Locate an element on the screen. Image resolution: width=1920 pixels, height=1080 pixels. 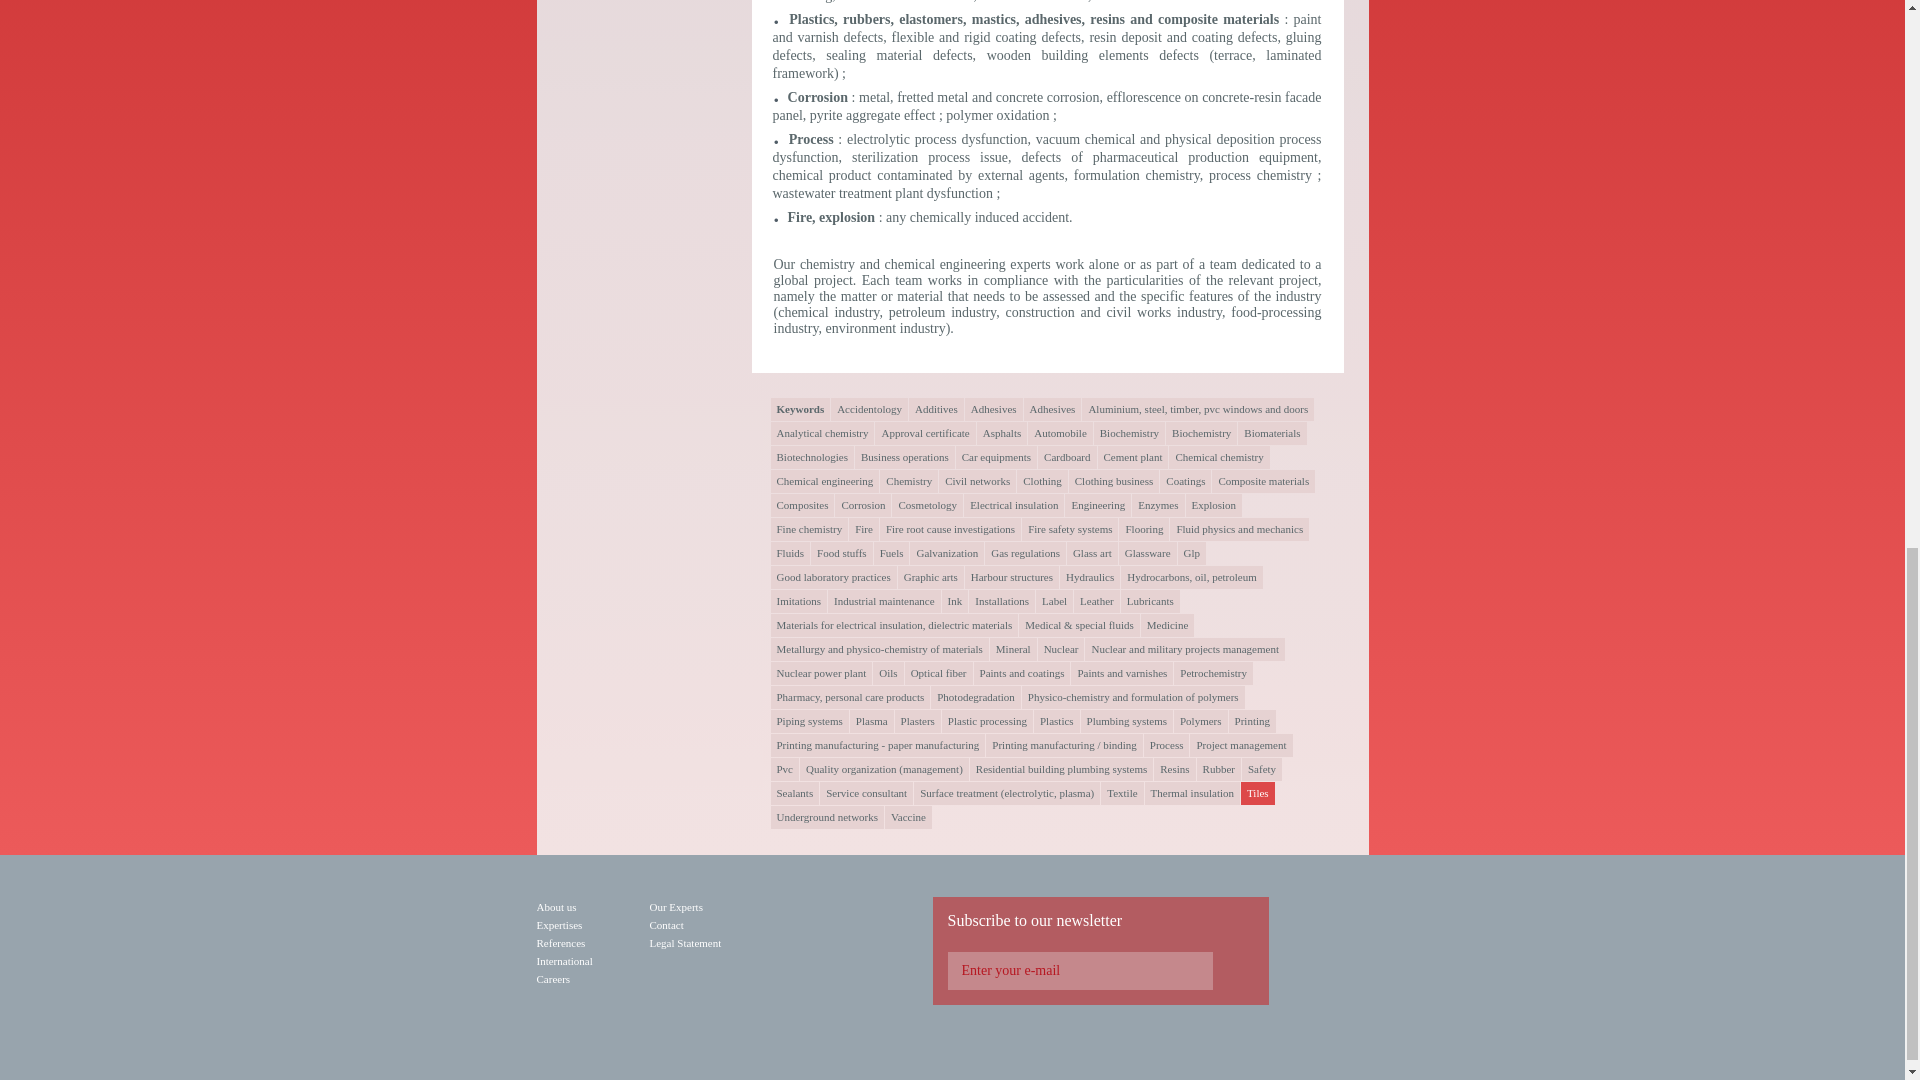
Adhesives is located at coordinates (1052, 410).